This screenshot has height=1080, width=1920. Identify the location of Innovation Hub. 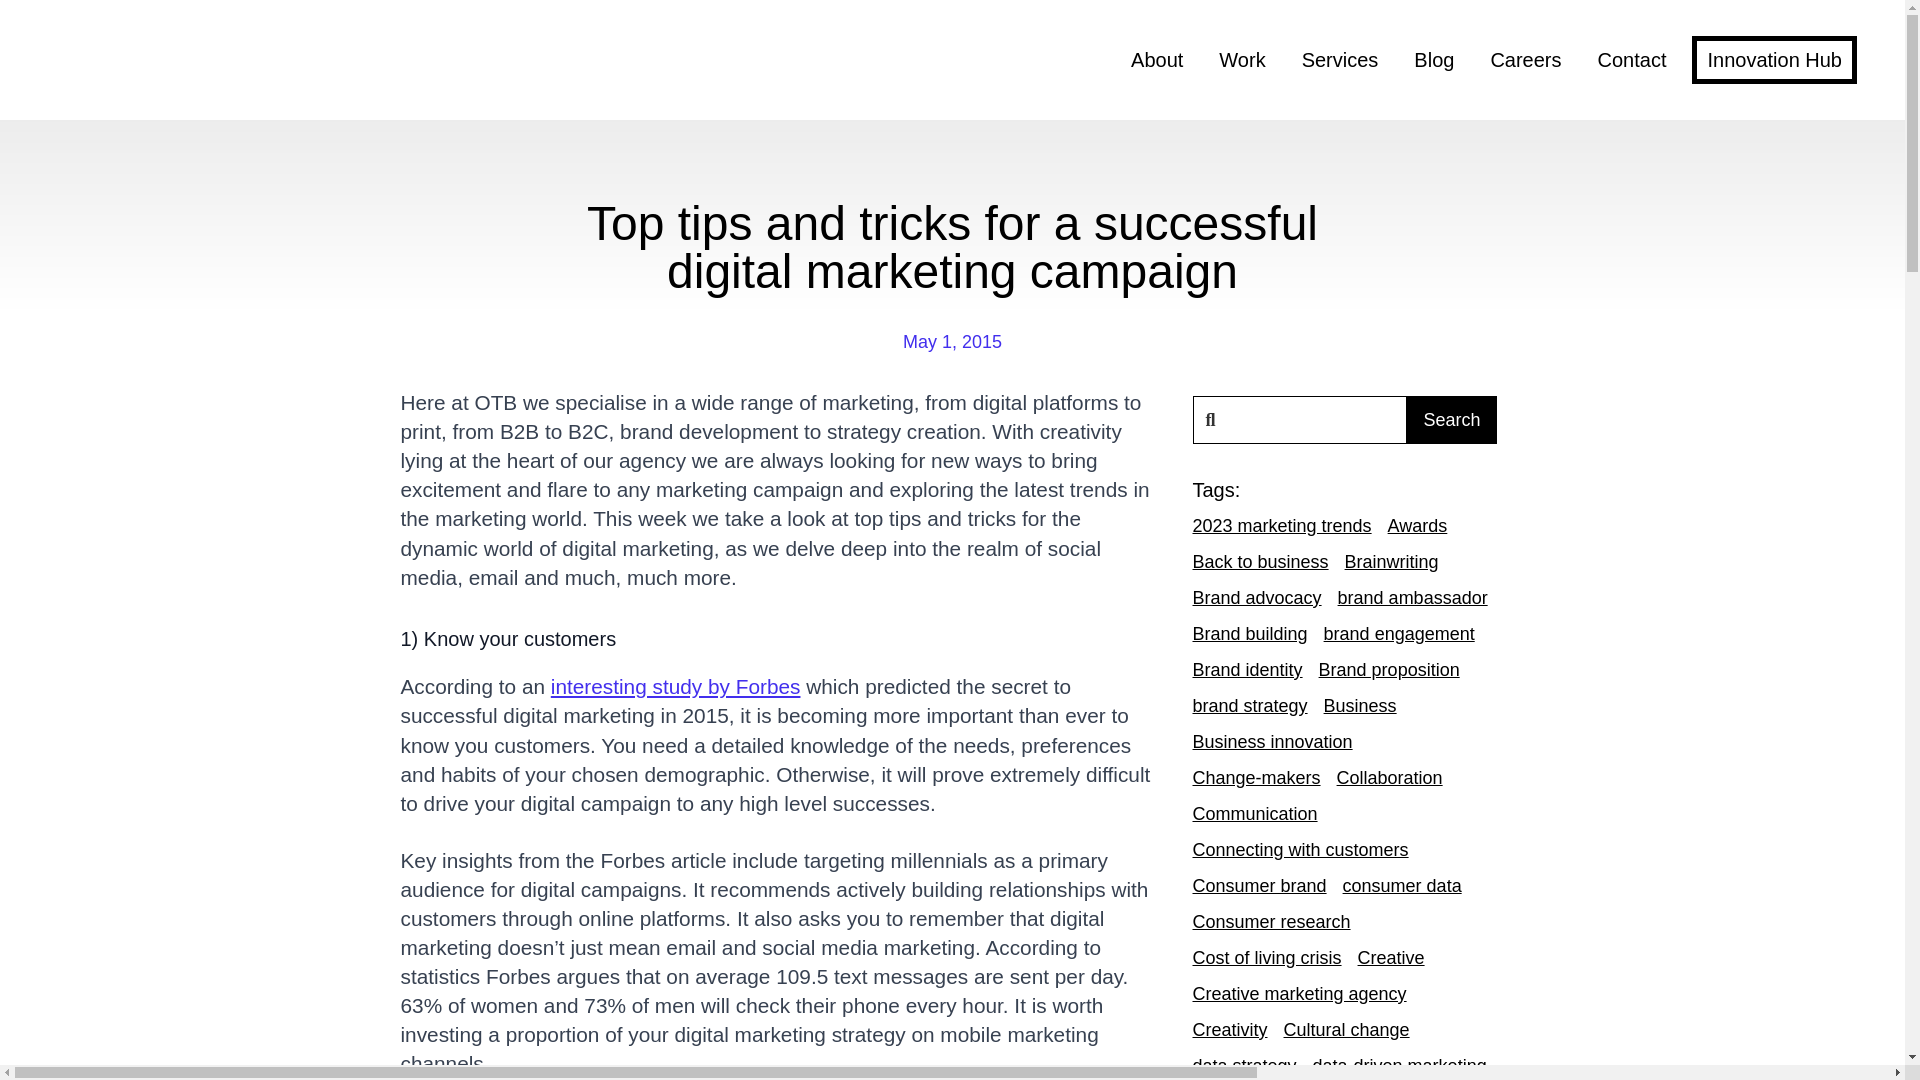
(1774, 60).